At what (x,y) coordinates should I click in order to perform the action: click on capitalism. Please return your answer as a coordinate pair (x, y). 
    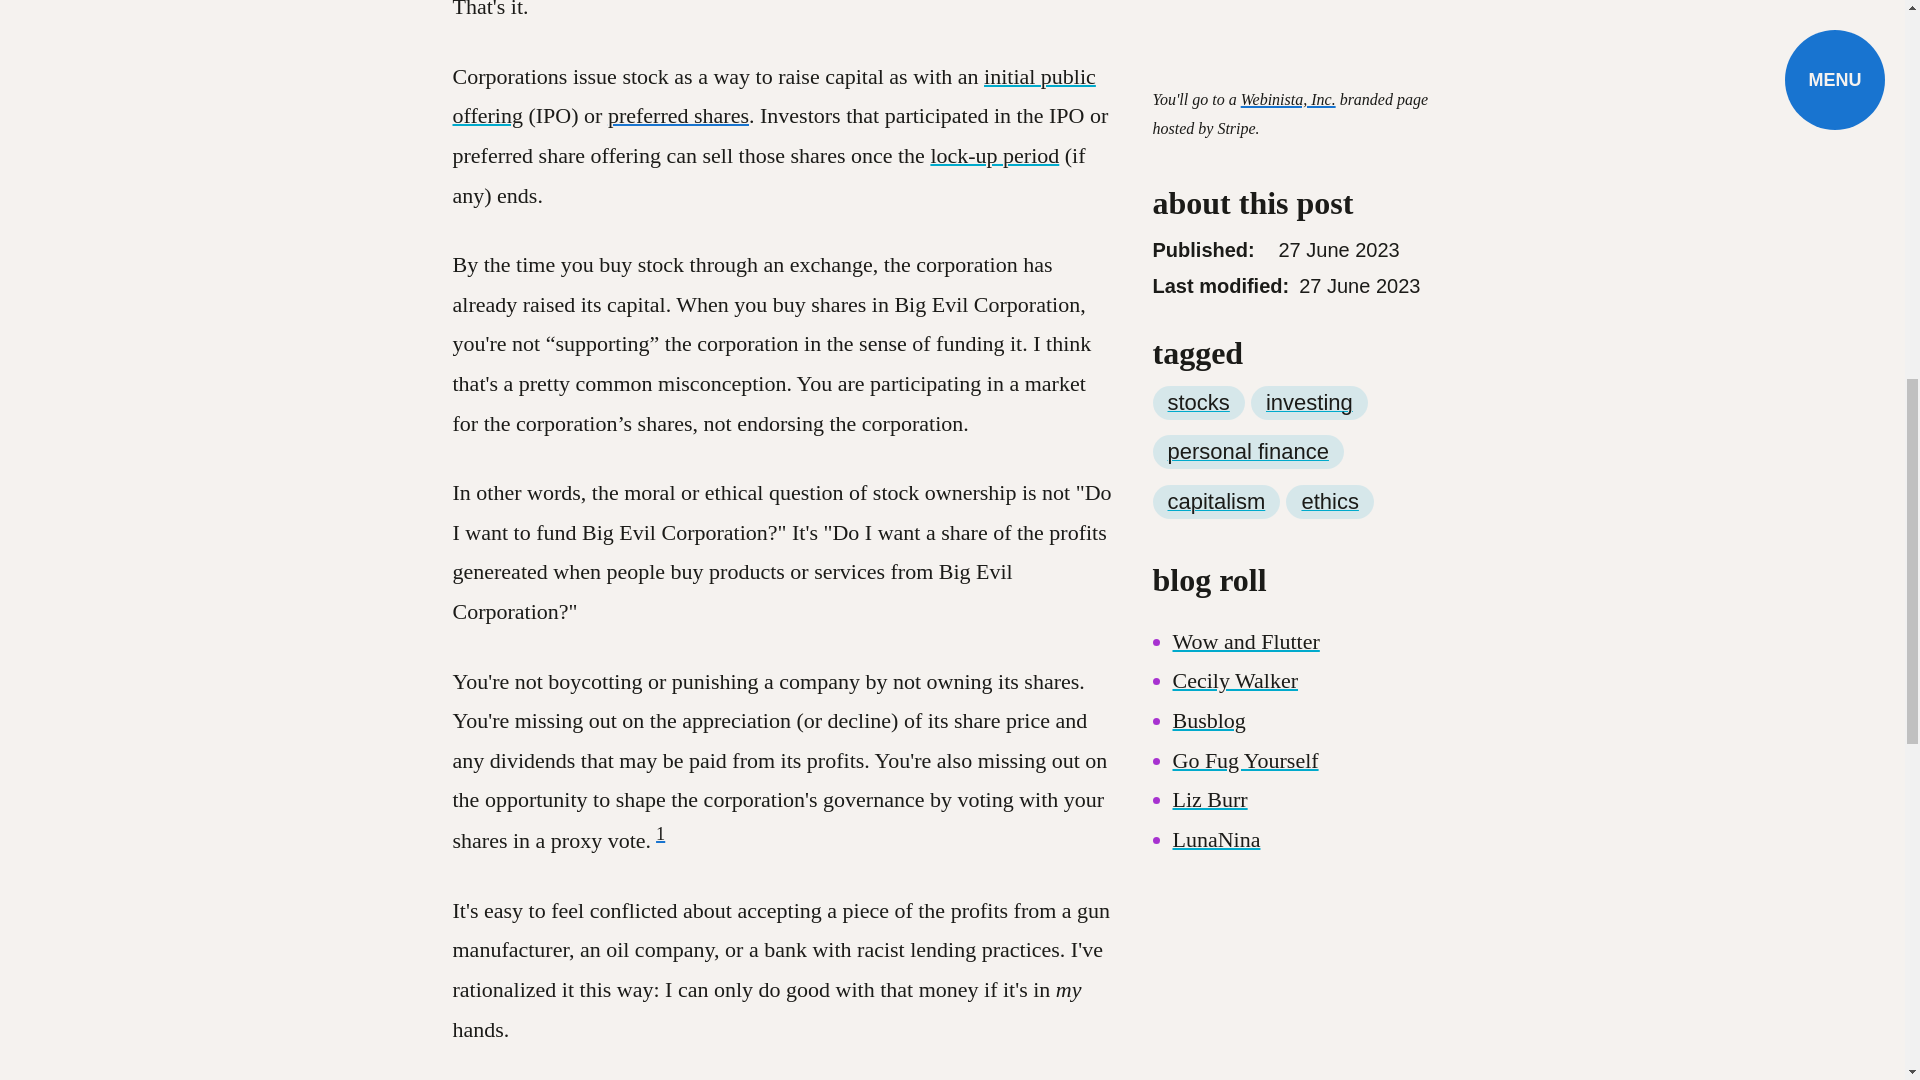
    Looking at the image, I should click on (1216, 430).